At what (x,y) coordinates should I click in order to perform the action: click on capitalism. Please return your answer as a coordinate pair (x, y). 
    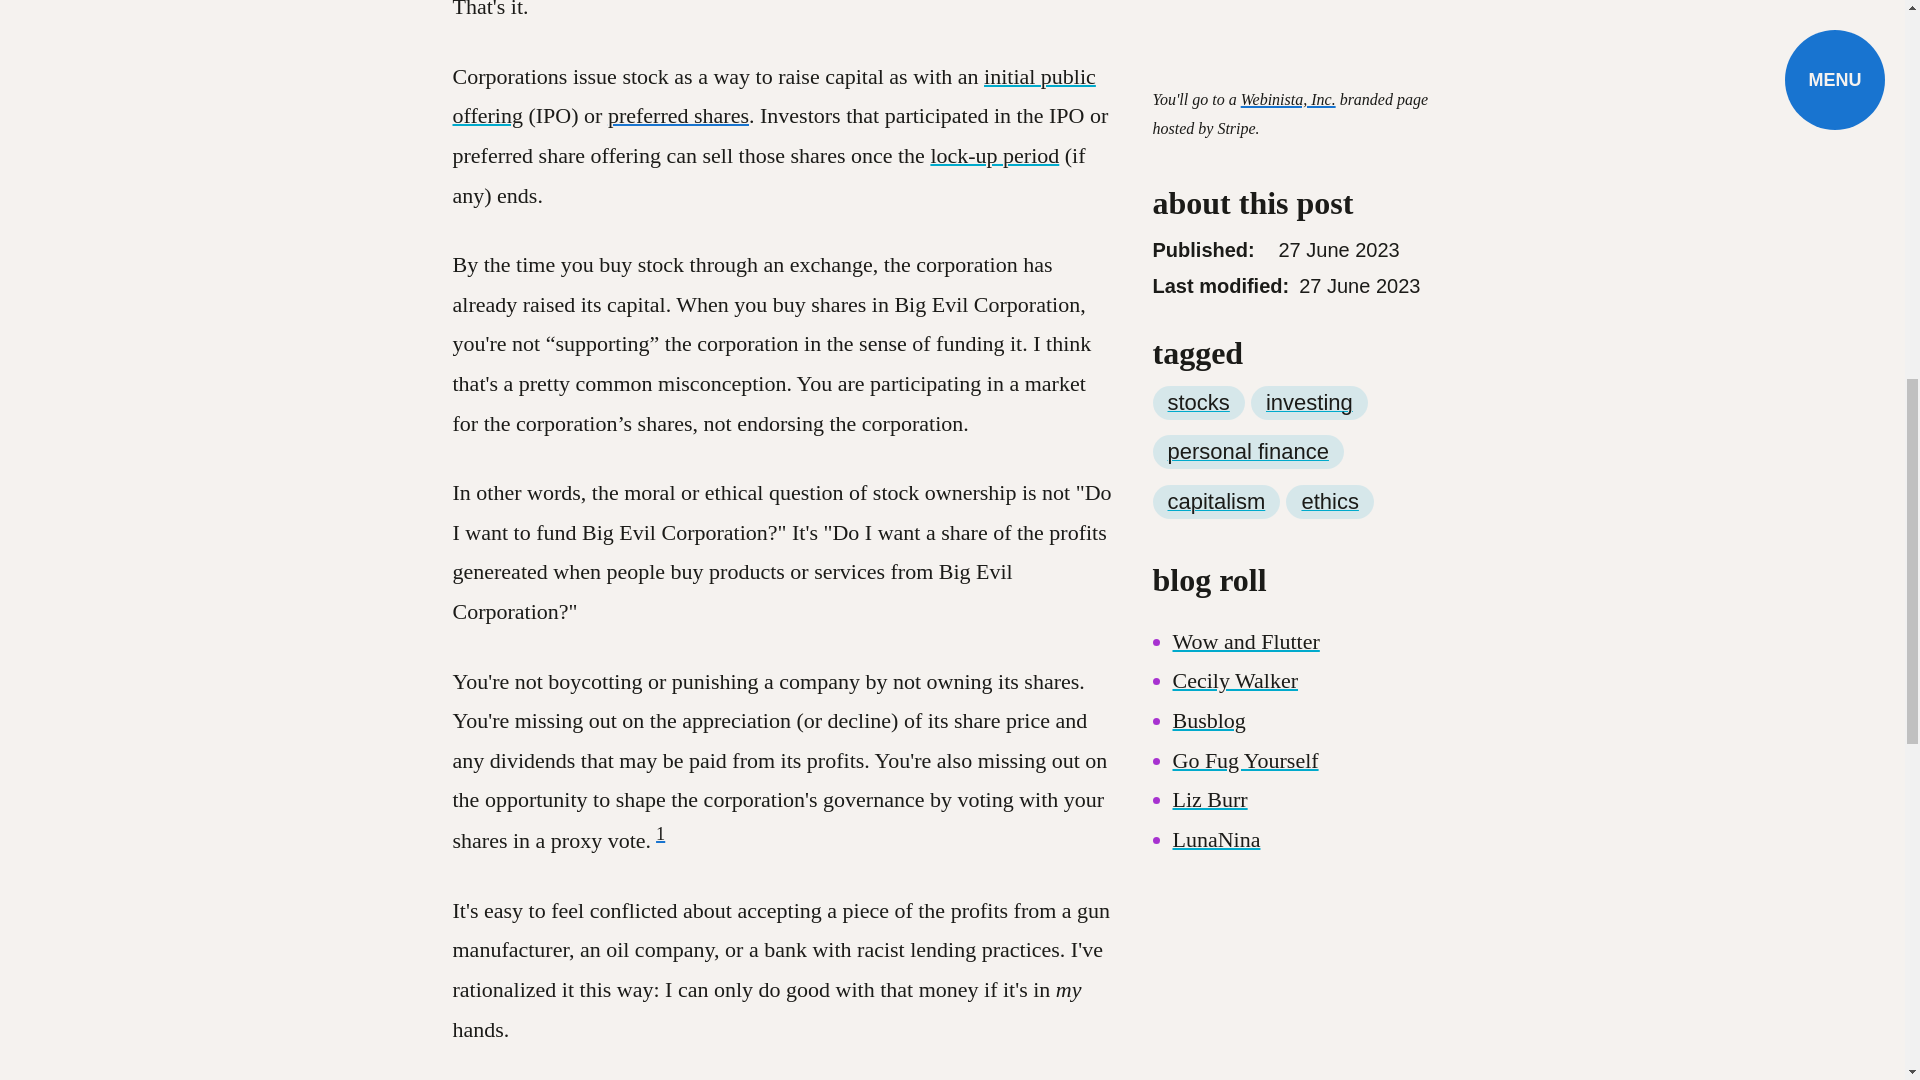
    Looking at the image, I should click on (1216, 430).